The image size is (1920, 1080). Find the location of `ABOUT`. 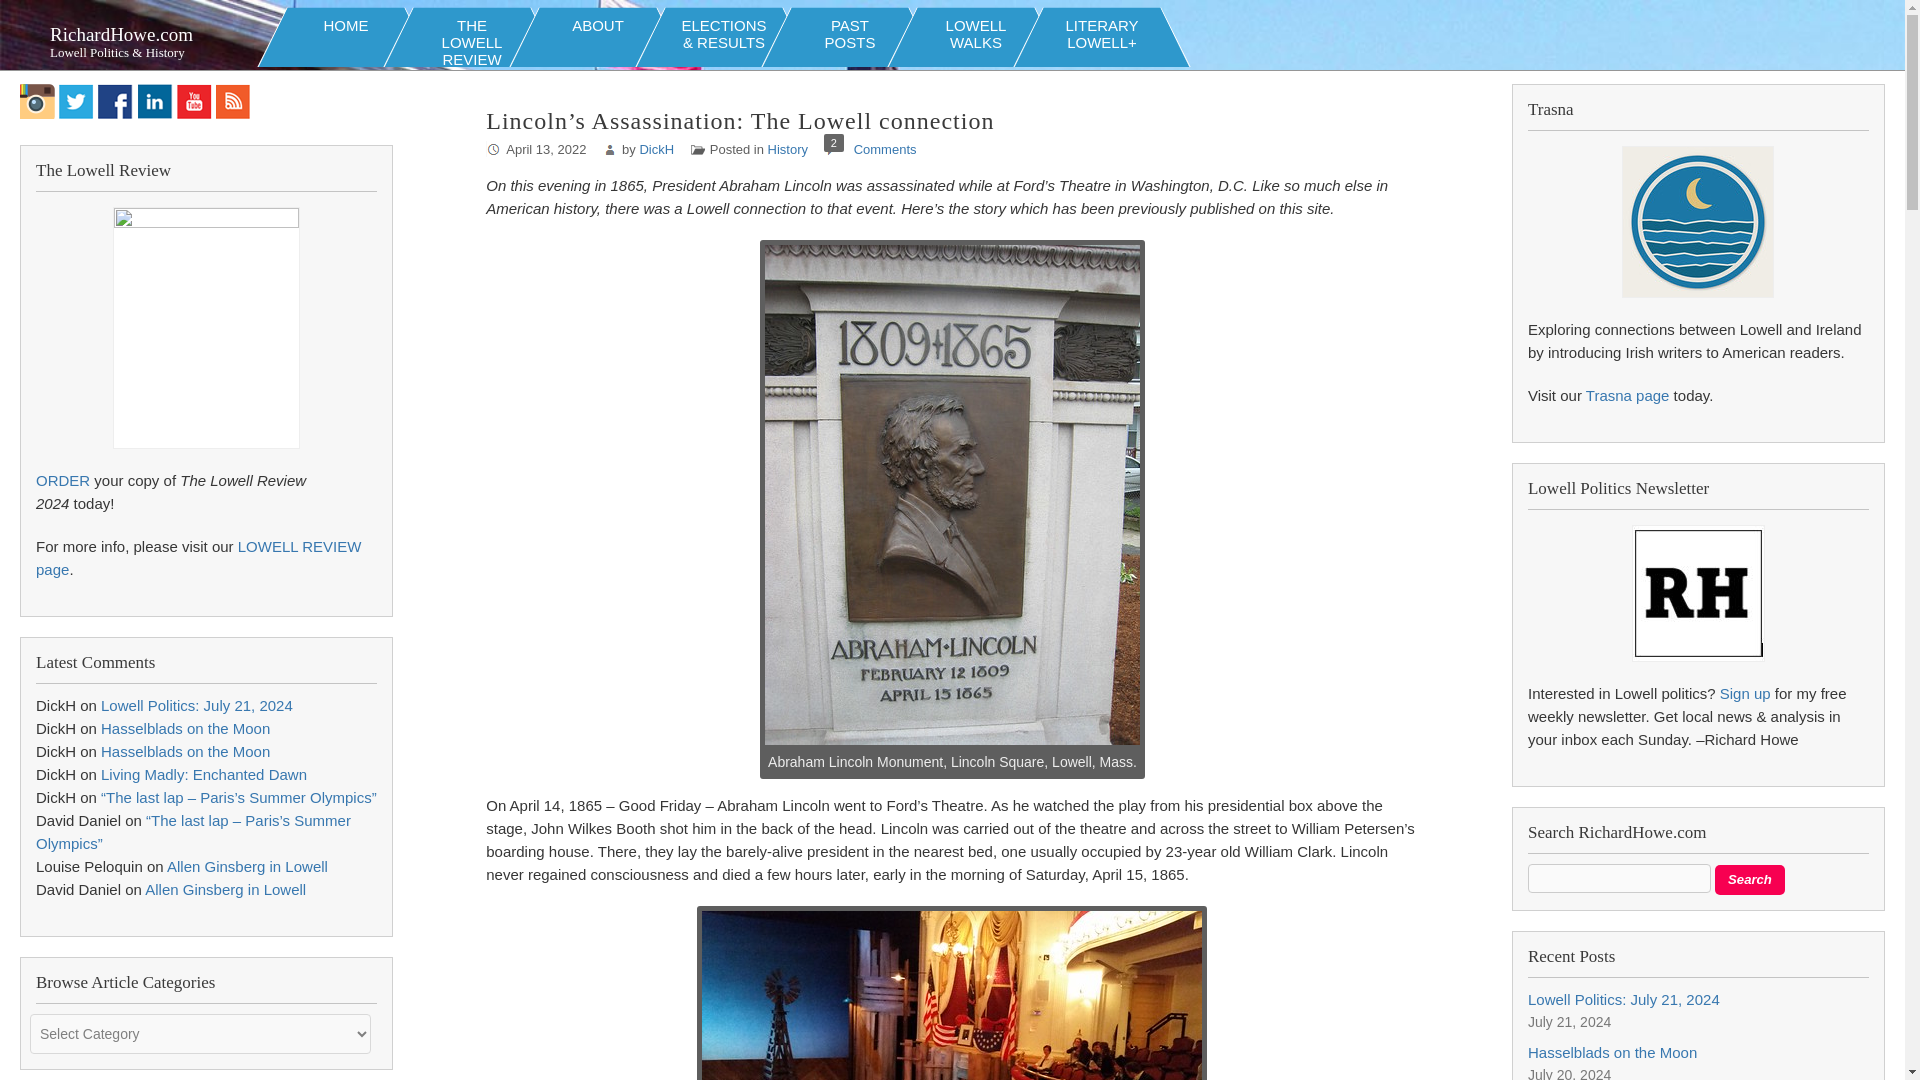

ABOUT is located at coordinates (1628, 394).